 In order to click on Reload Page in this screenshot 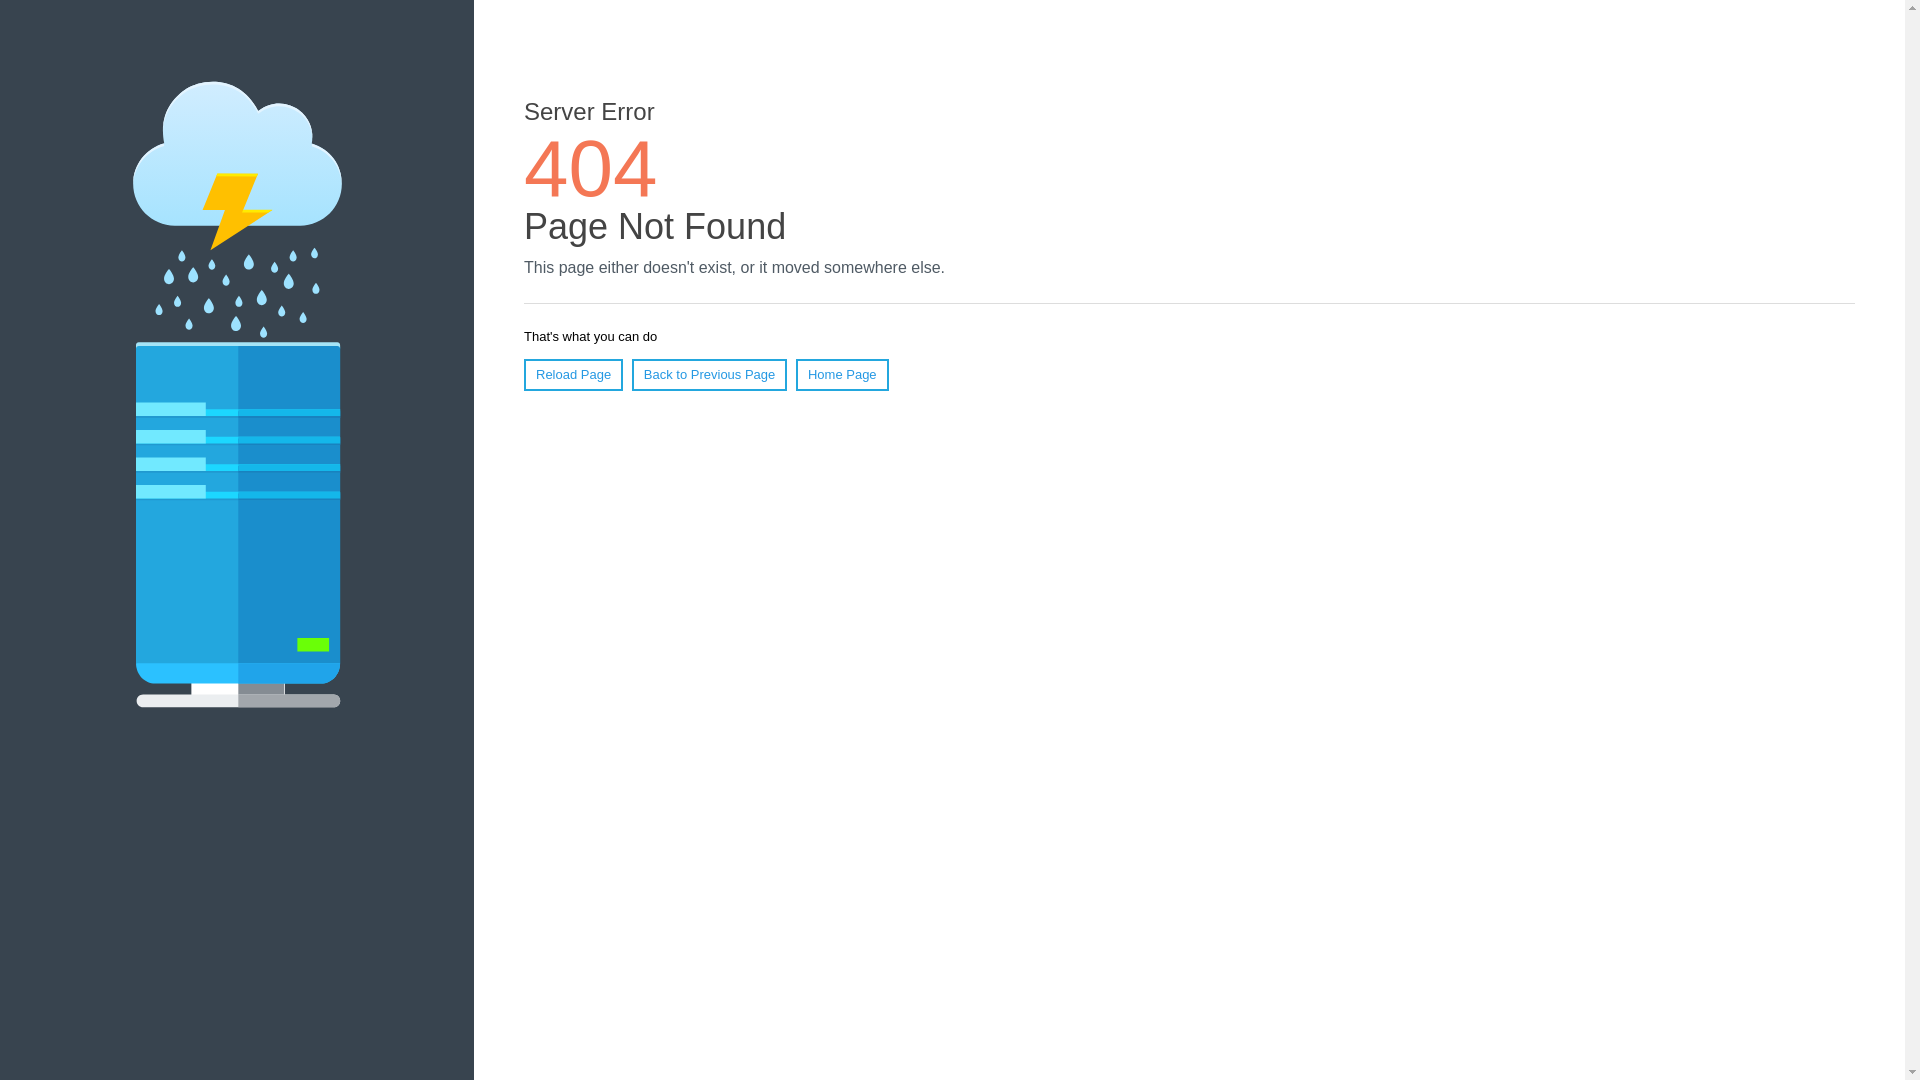, I will do `click(574, 375)`.